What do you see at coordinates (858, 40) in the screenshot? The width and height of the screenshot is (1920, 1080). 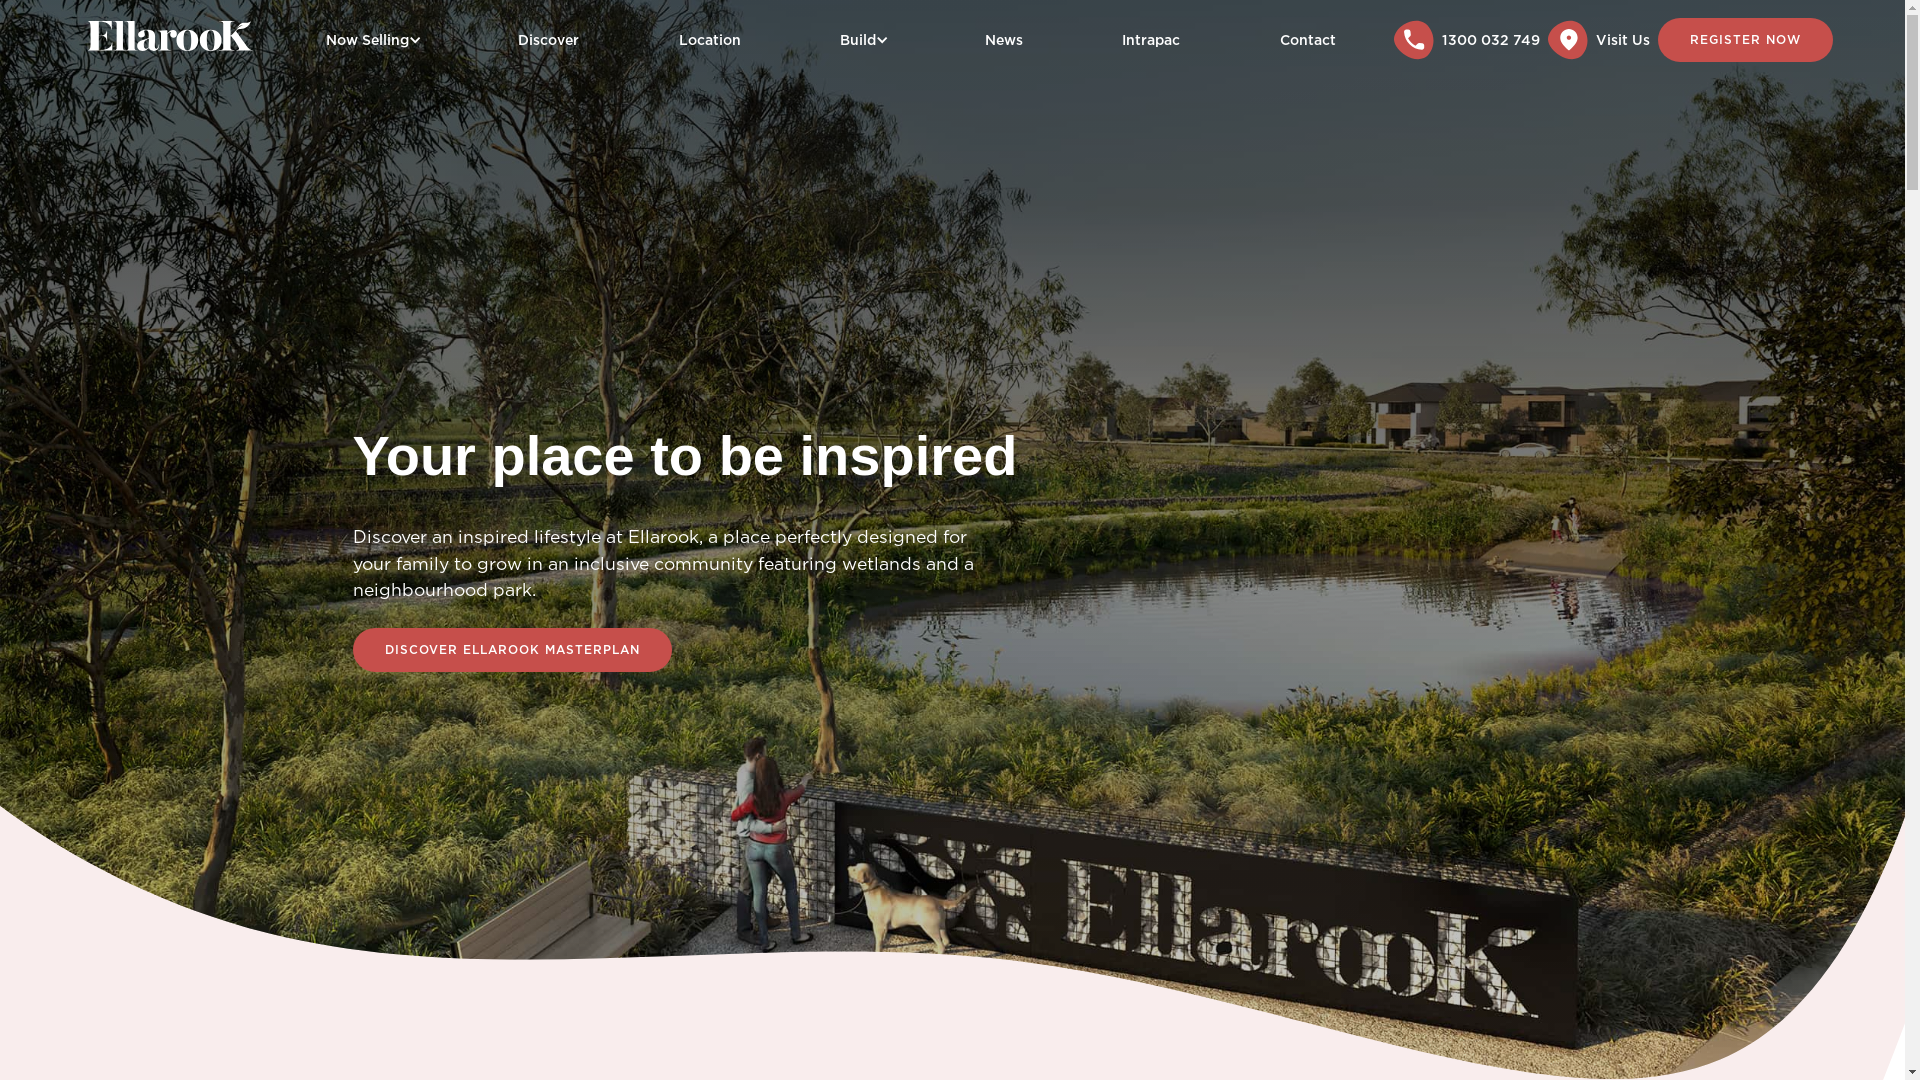 I see `Build` at bounding box center [858, 40].